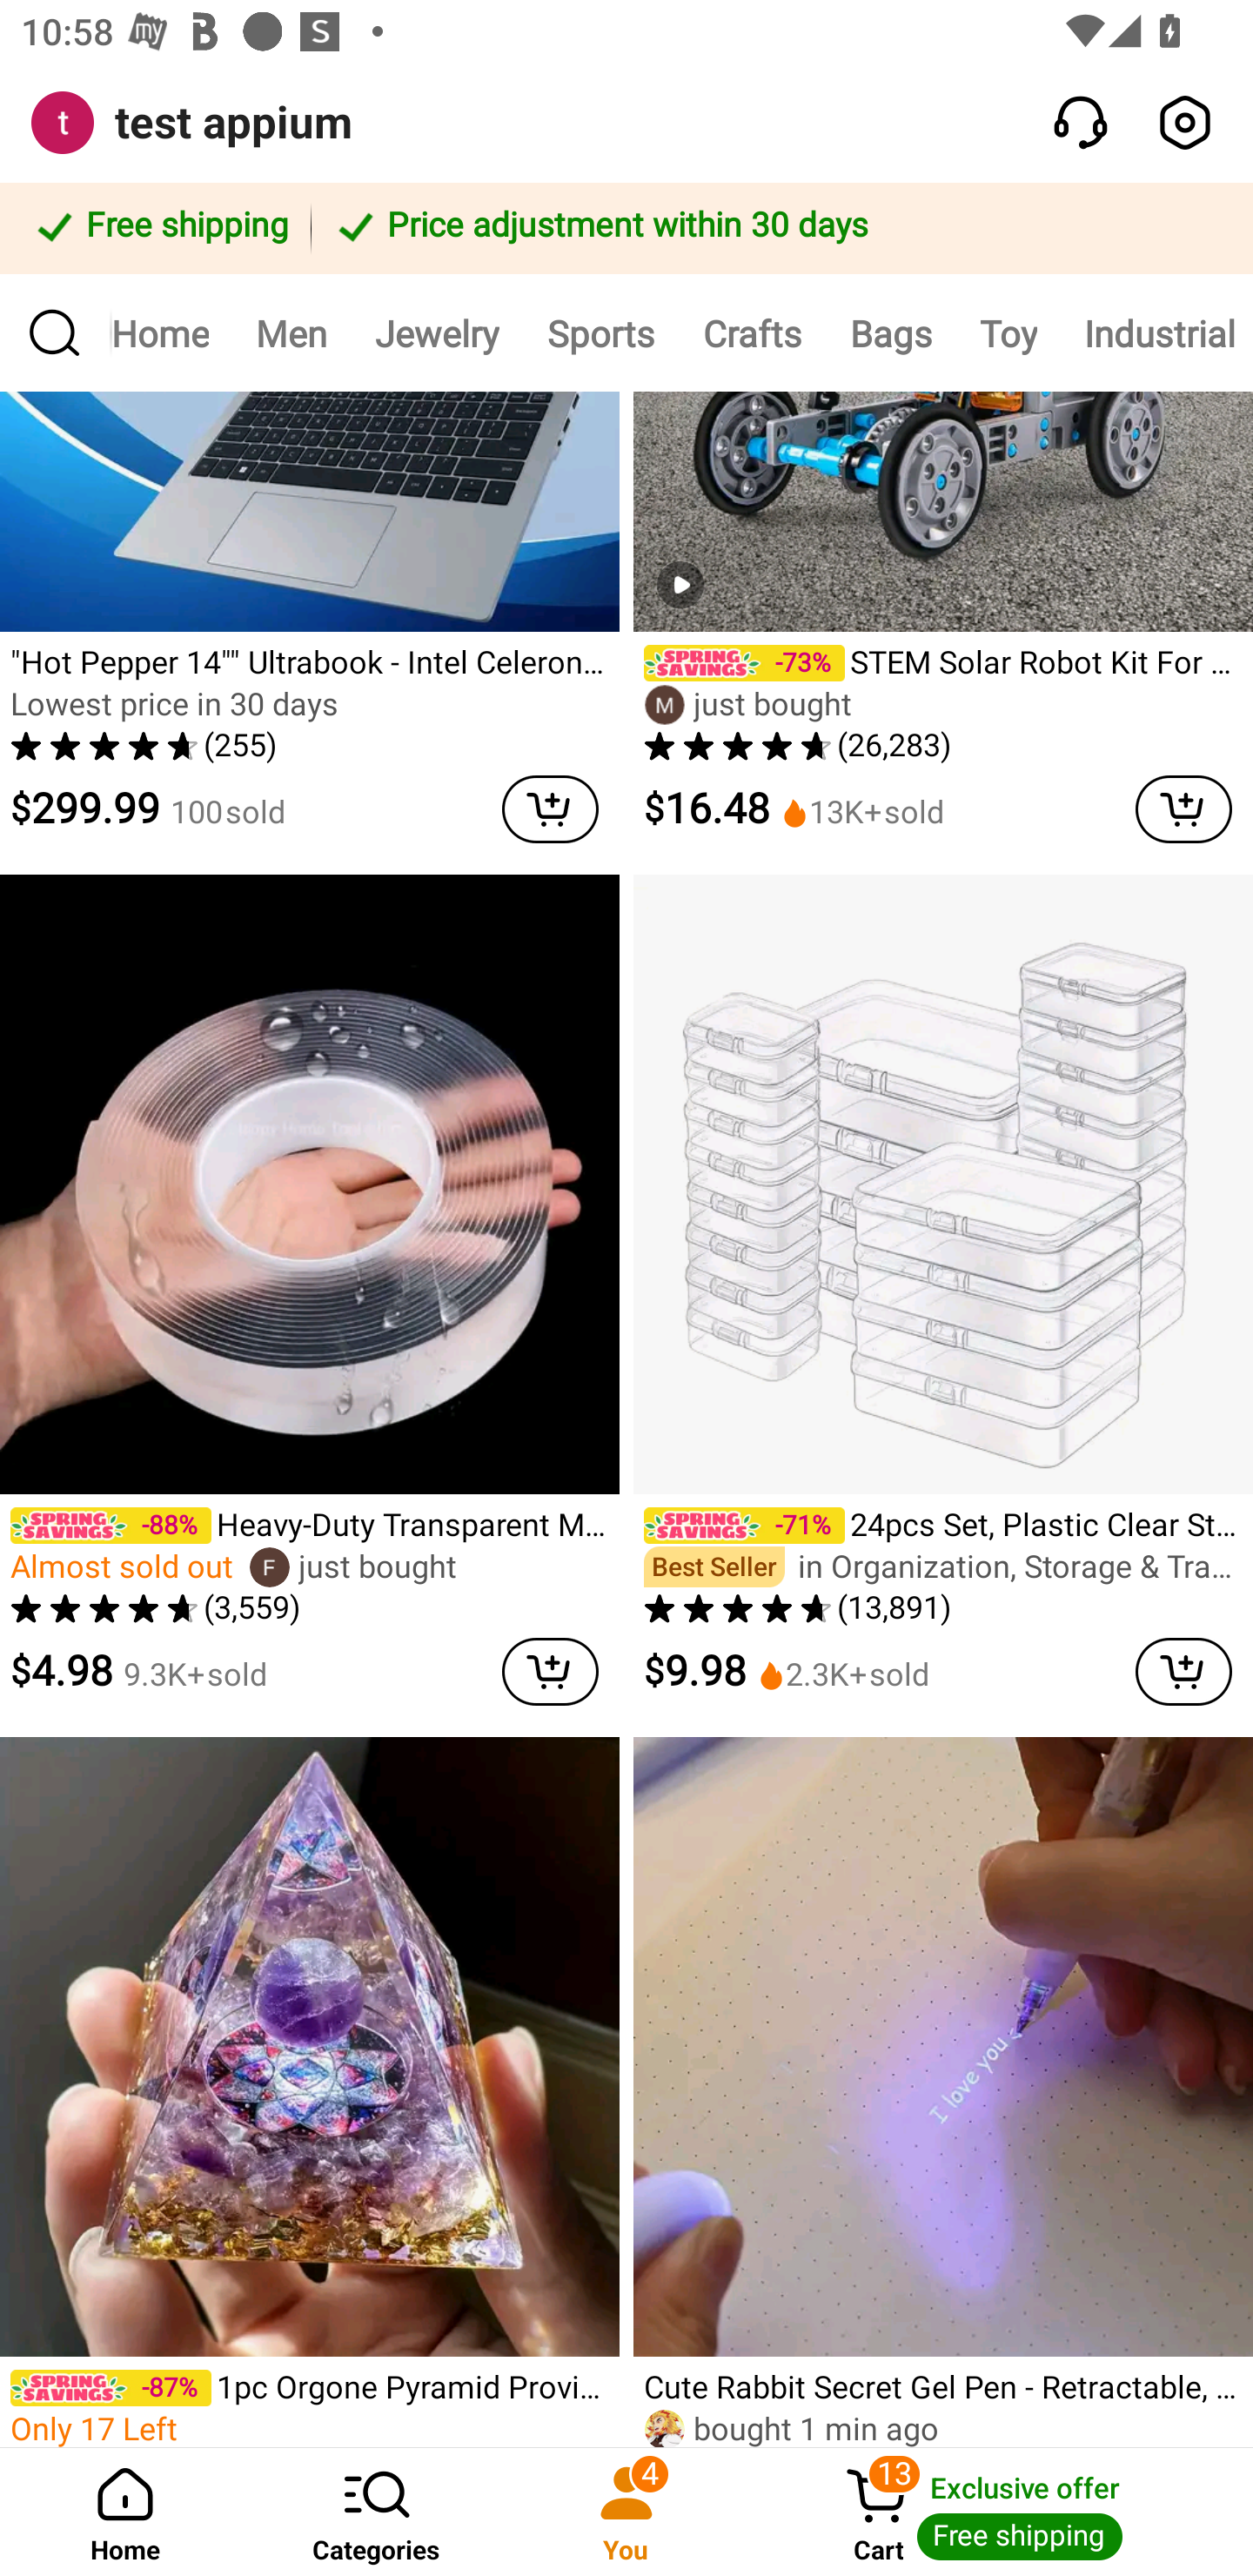  Describe the element at coordinates (752, 332) in the screenshot. I see `Crafts` at that location.